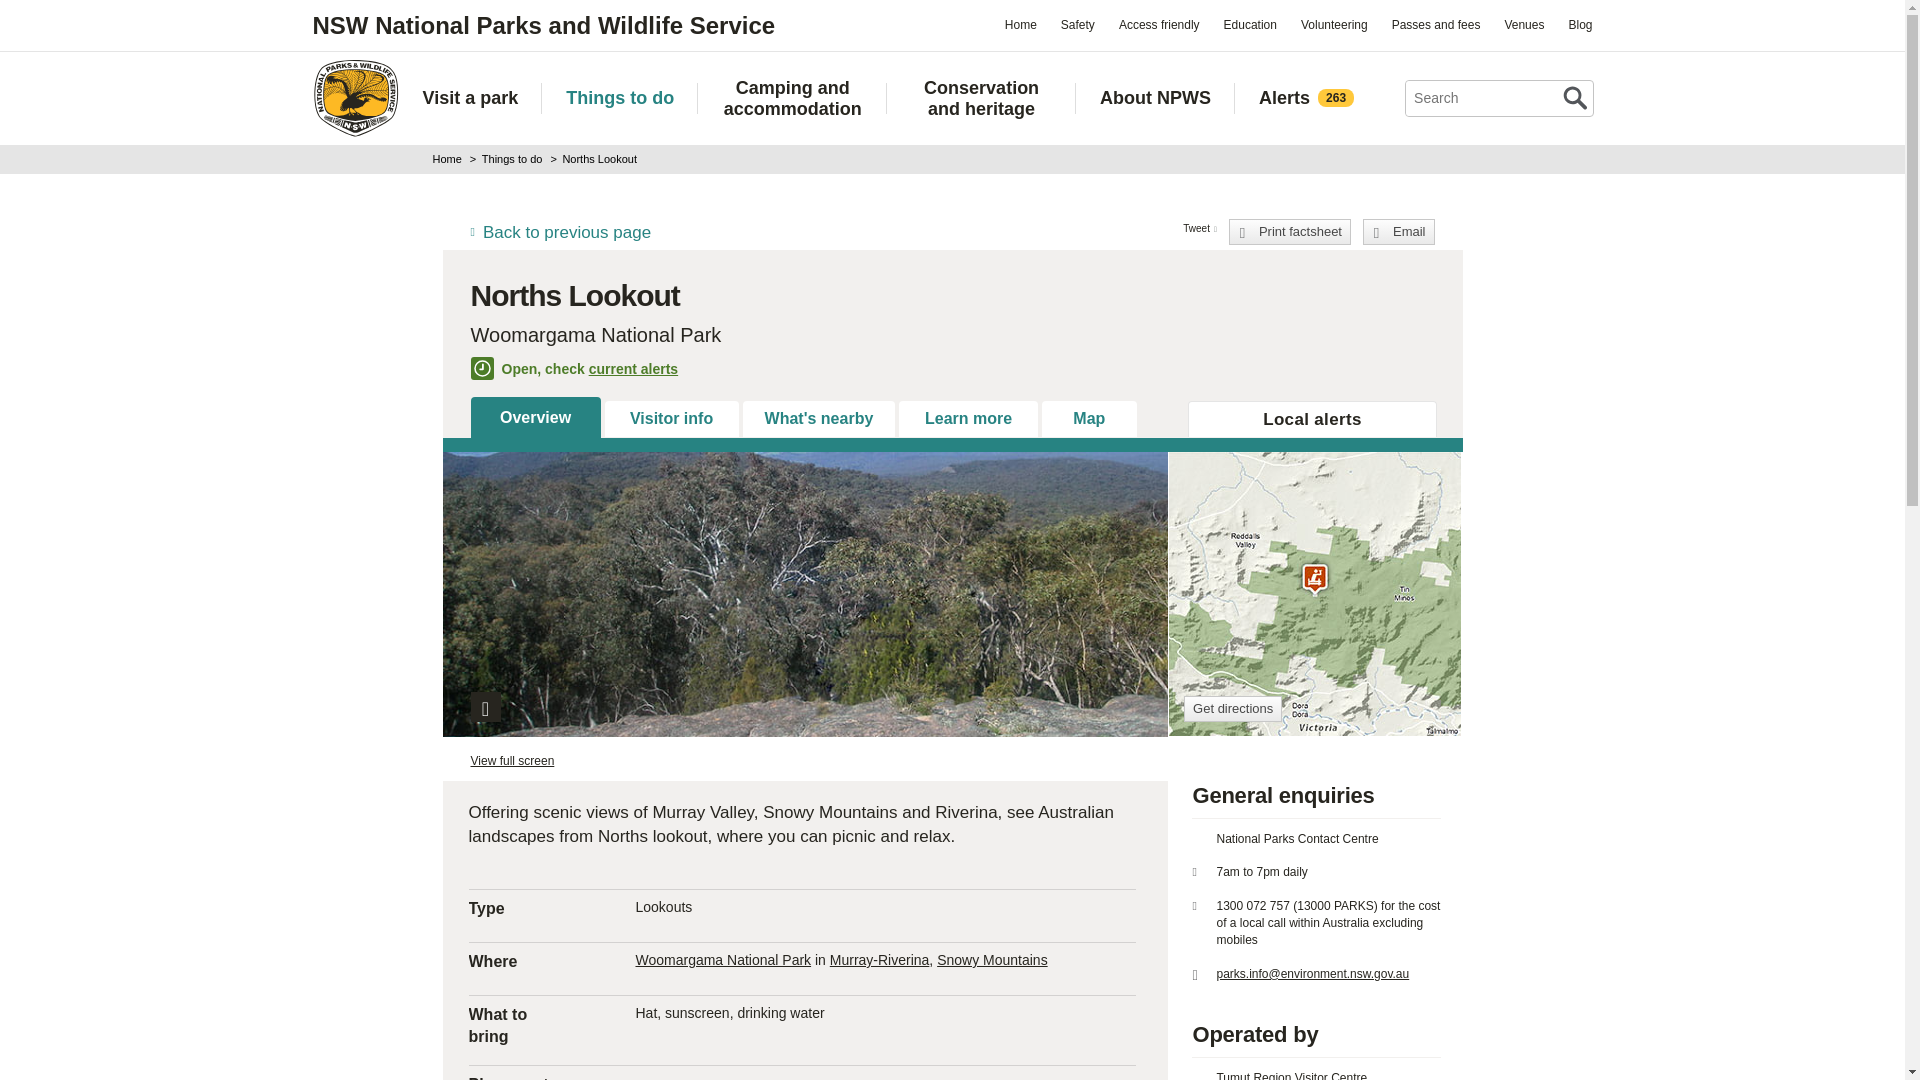  What do you see at coordinates (484, 707) in the screenshot?
I see `View photo in full screen` at bounding box center [484, 707].